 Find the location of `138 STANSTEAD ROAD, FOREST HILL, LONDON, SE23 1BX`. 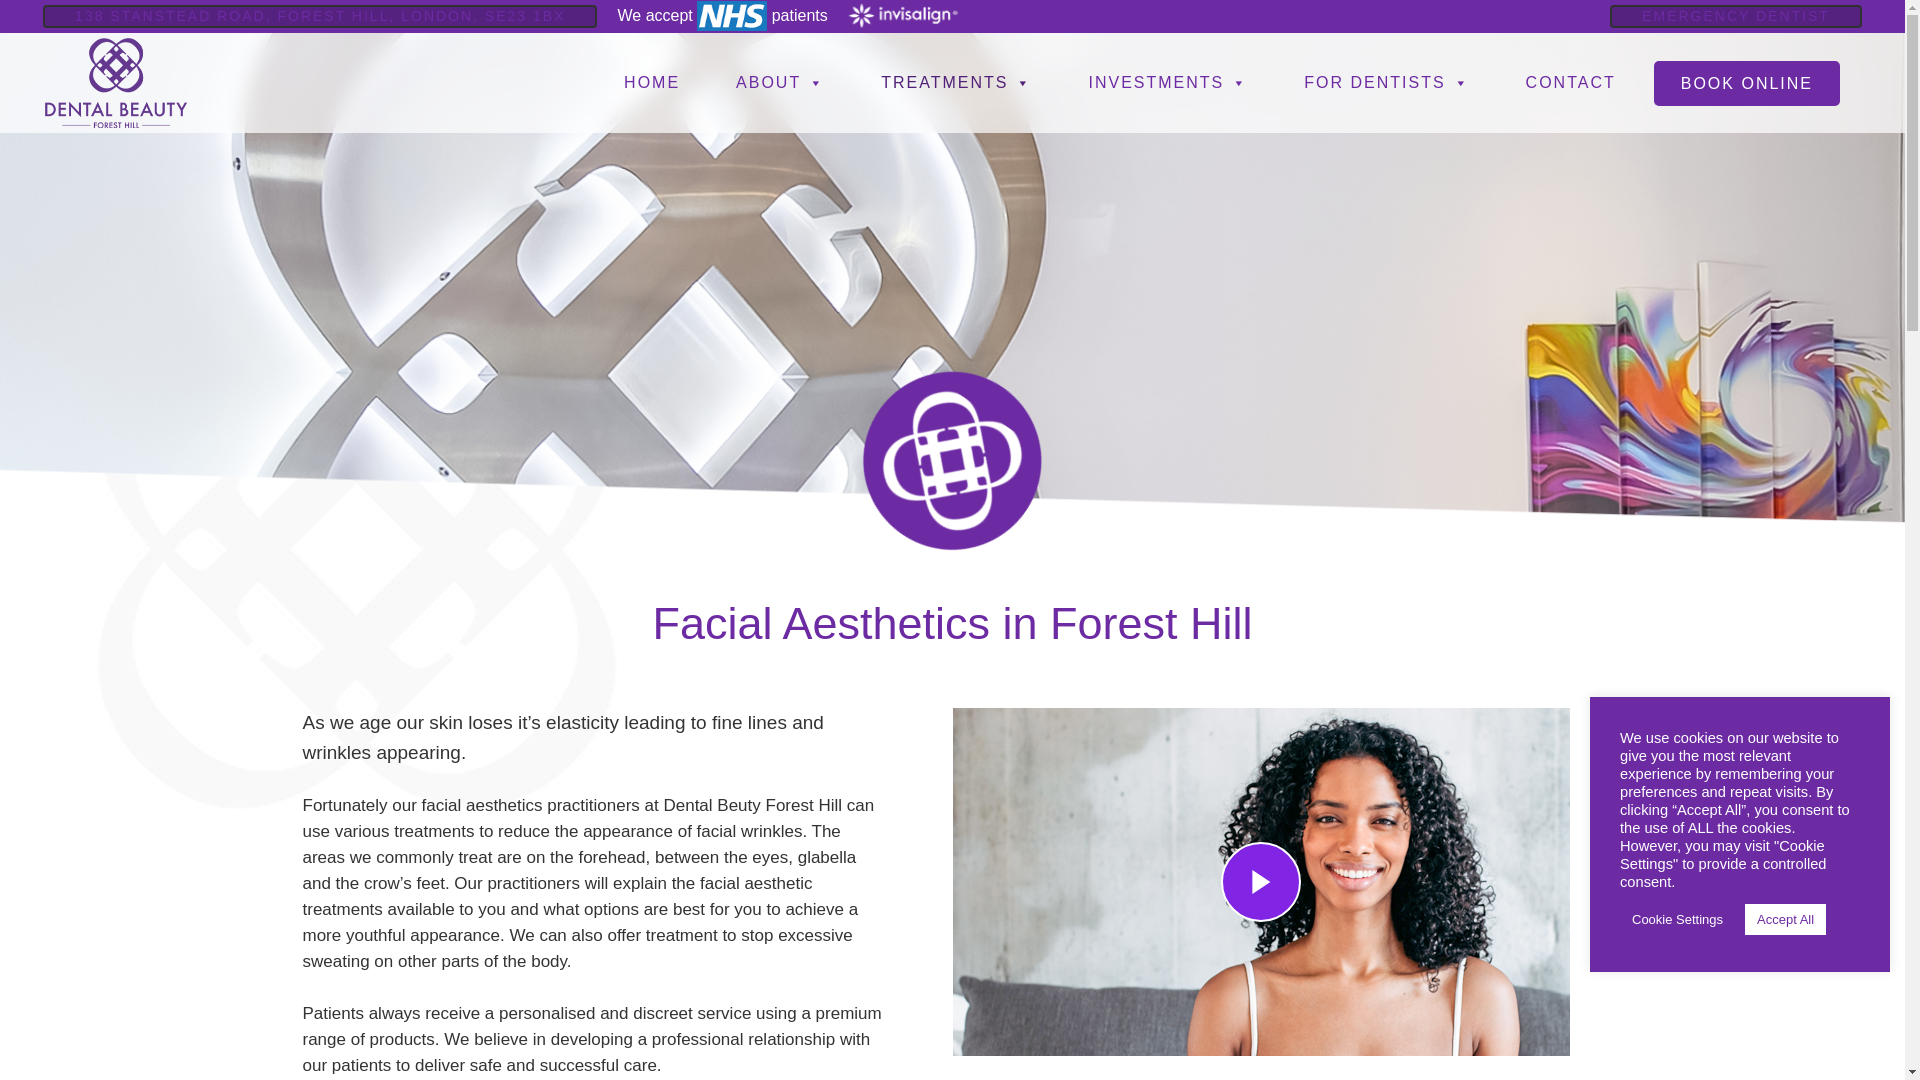

138 STANSTEAD ROAD, FOREST HILL, LONDON, SE23 1BX is located at coordinates (320, 16).